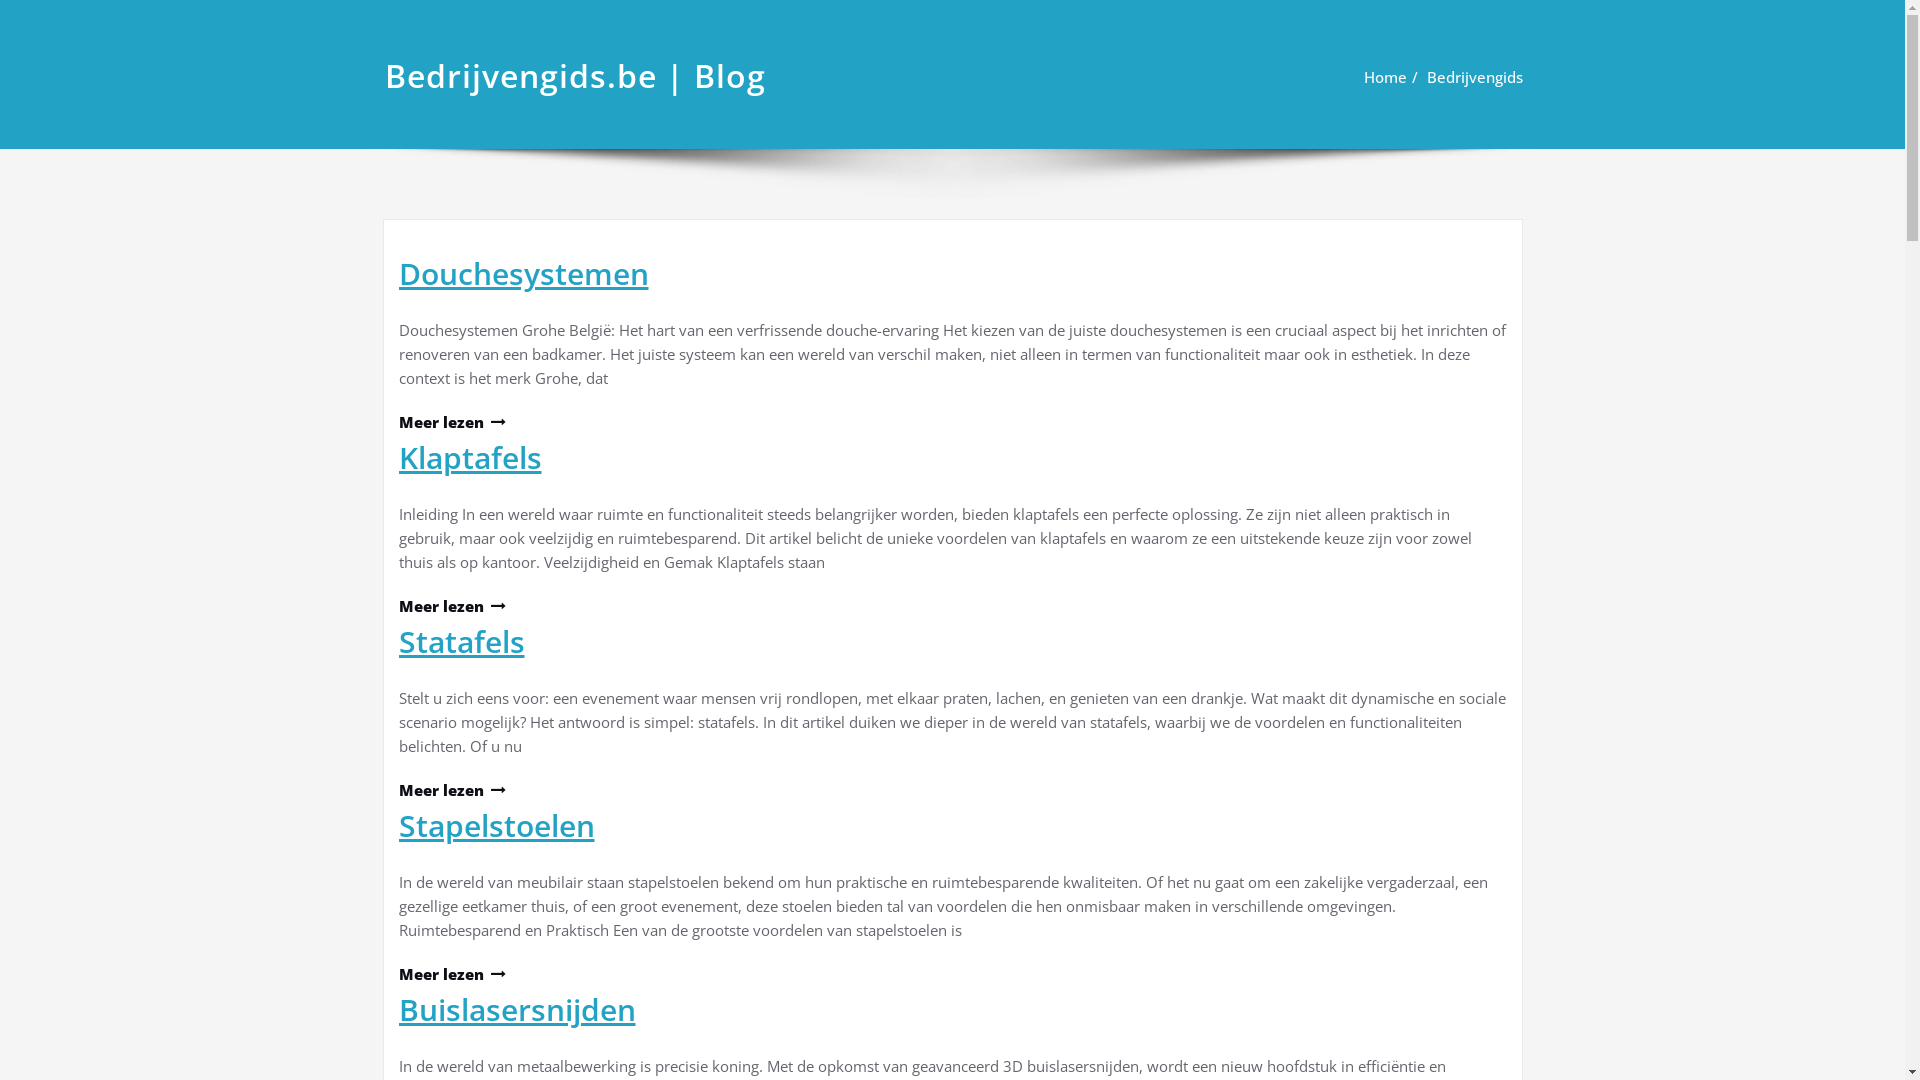 This screenshot has height=1080, width=1920. What do you see at coordinates (1474, 77) in the screenshot?
I see `Bedrijvengids` at bounding box center [1474, 77].